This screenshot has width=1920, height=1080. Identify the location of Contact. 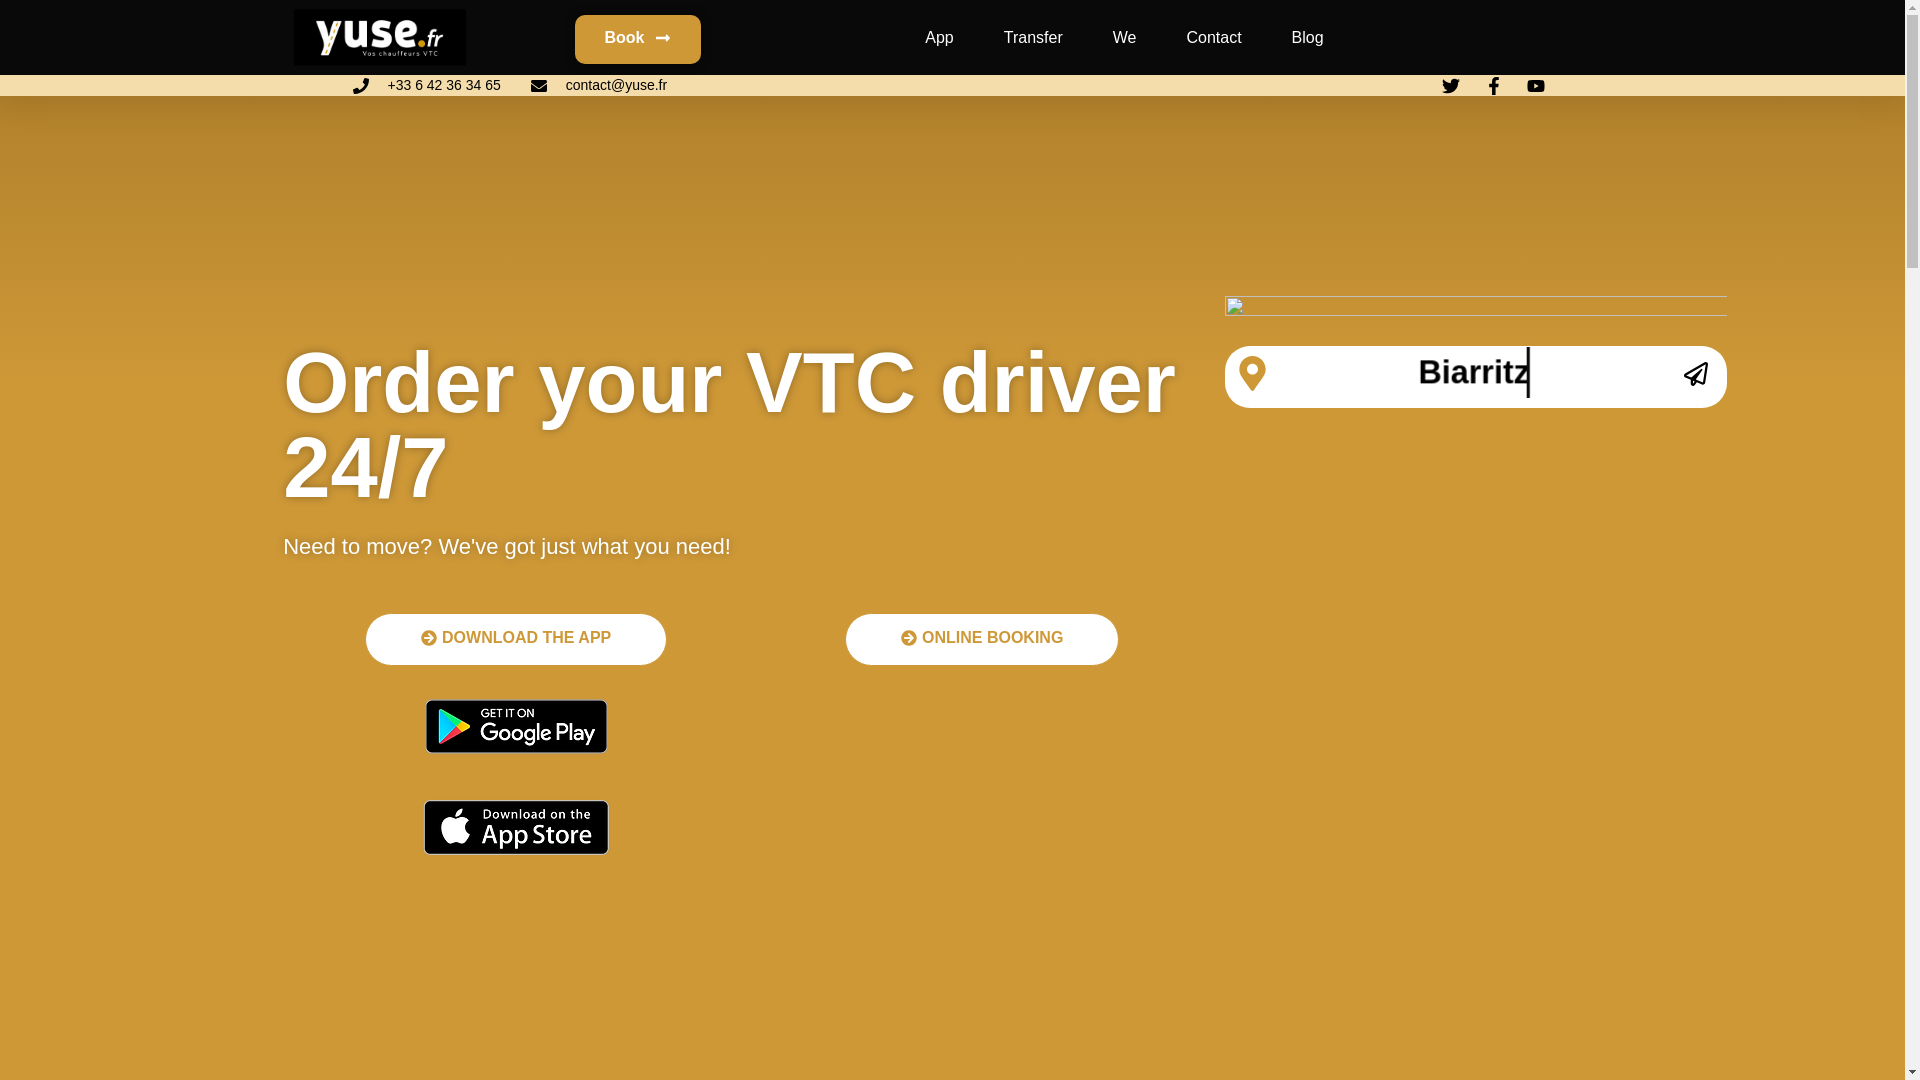
(1213, 38).